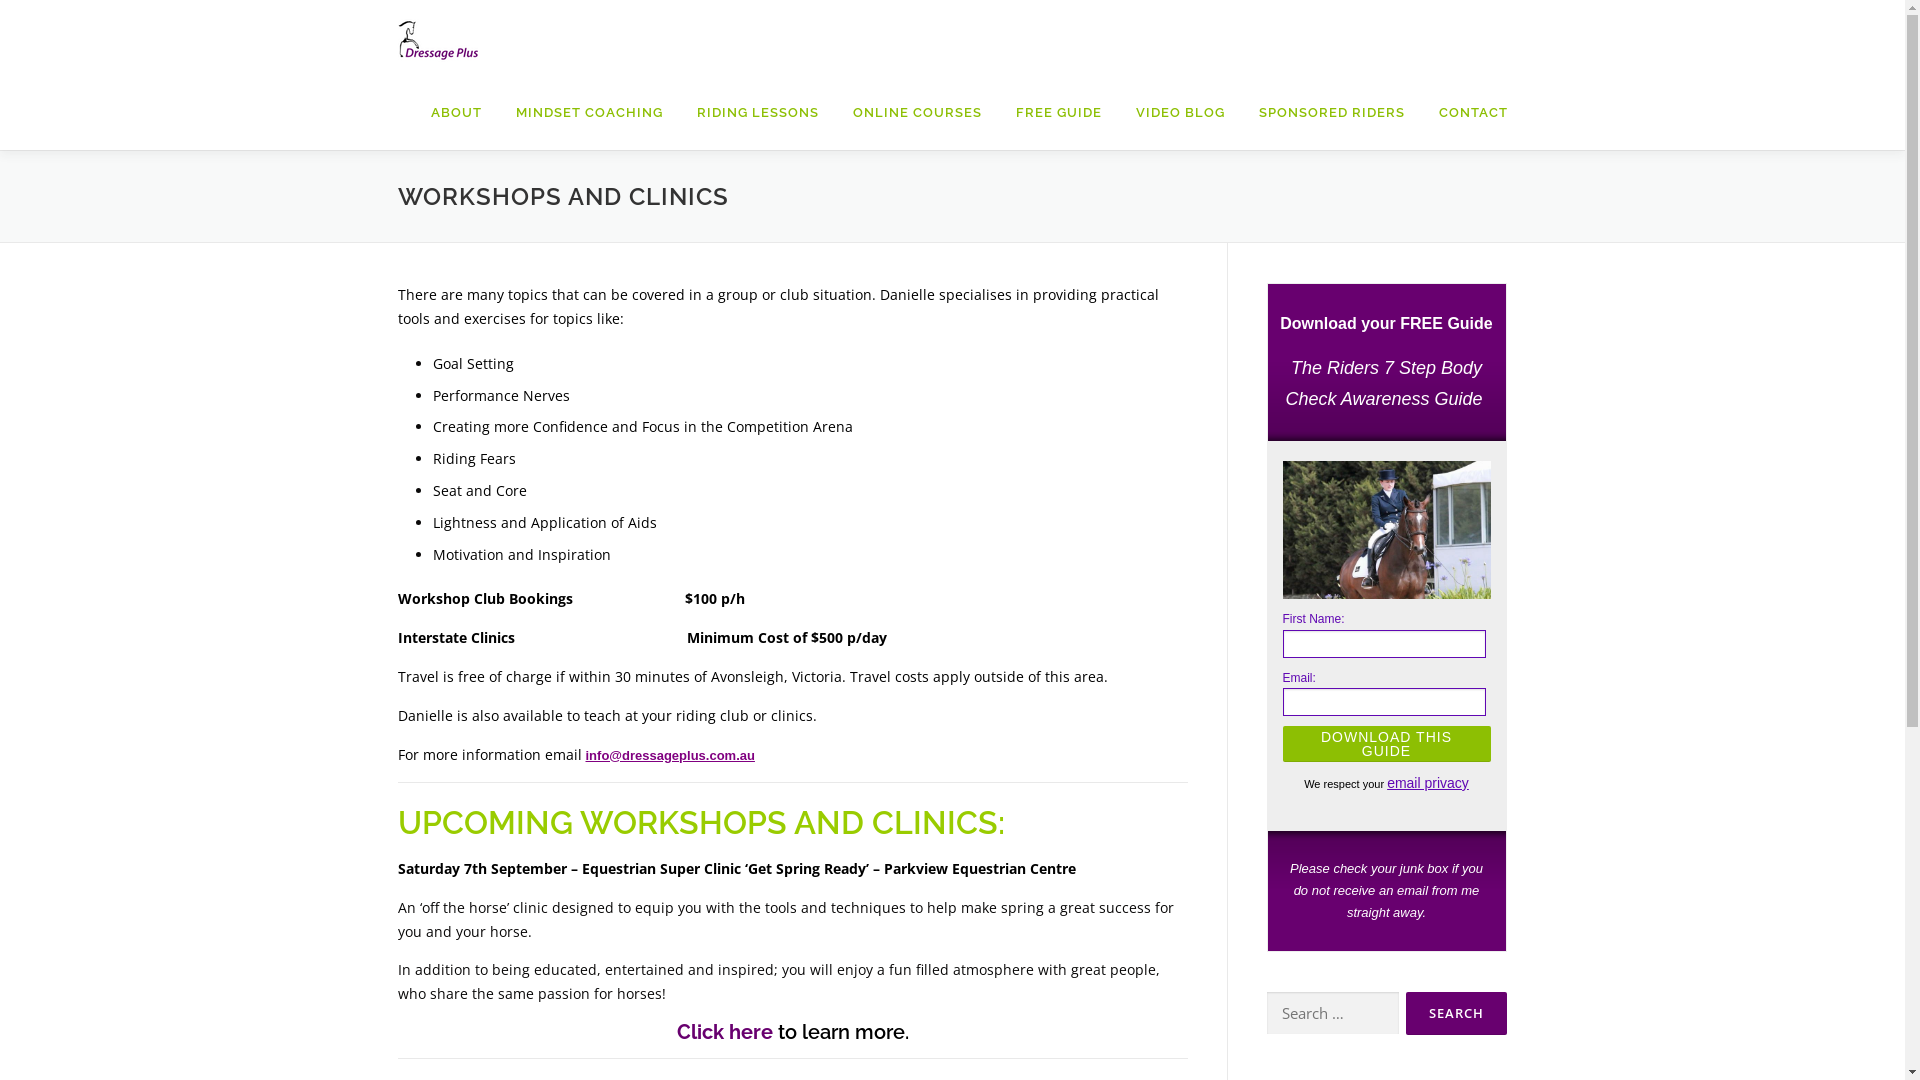 The image size is (1920, 1080). Describe the element at coordinates (1456, 1014) in the screenshot. I see `Search` at that location.